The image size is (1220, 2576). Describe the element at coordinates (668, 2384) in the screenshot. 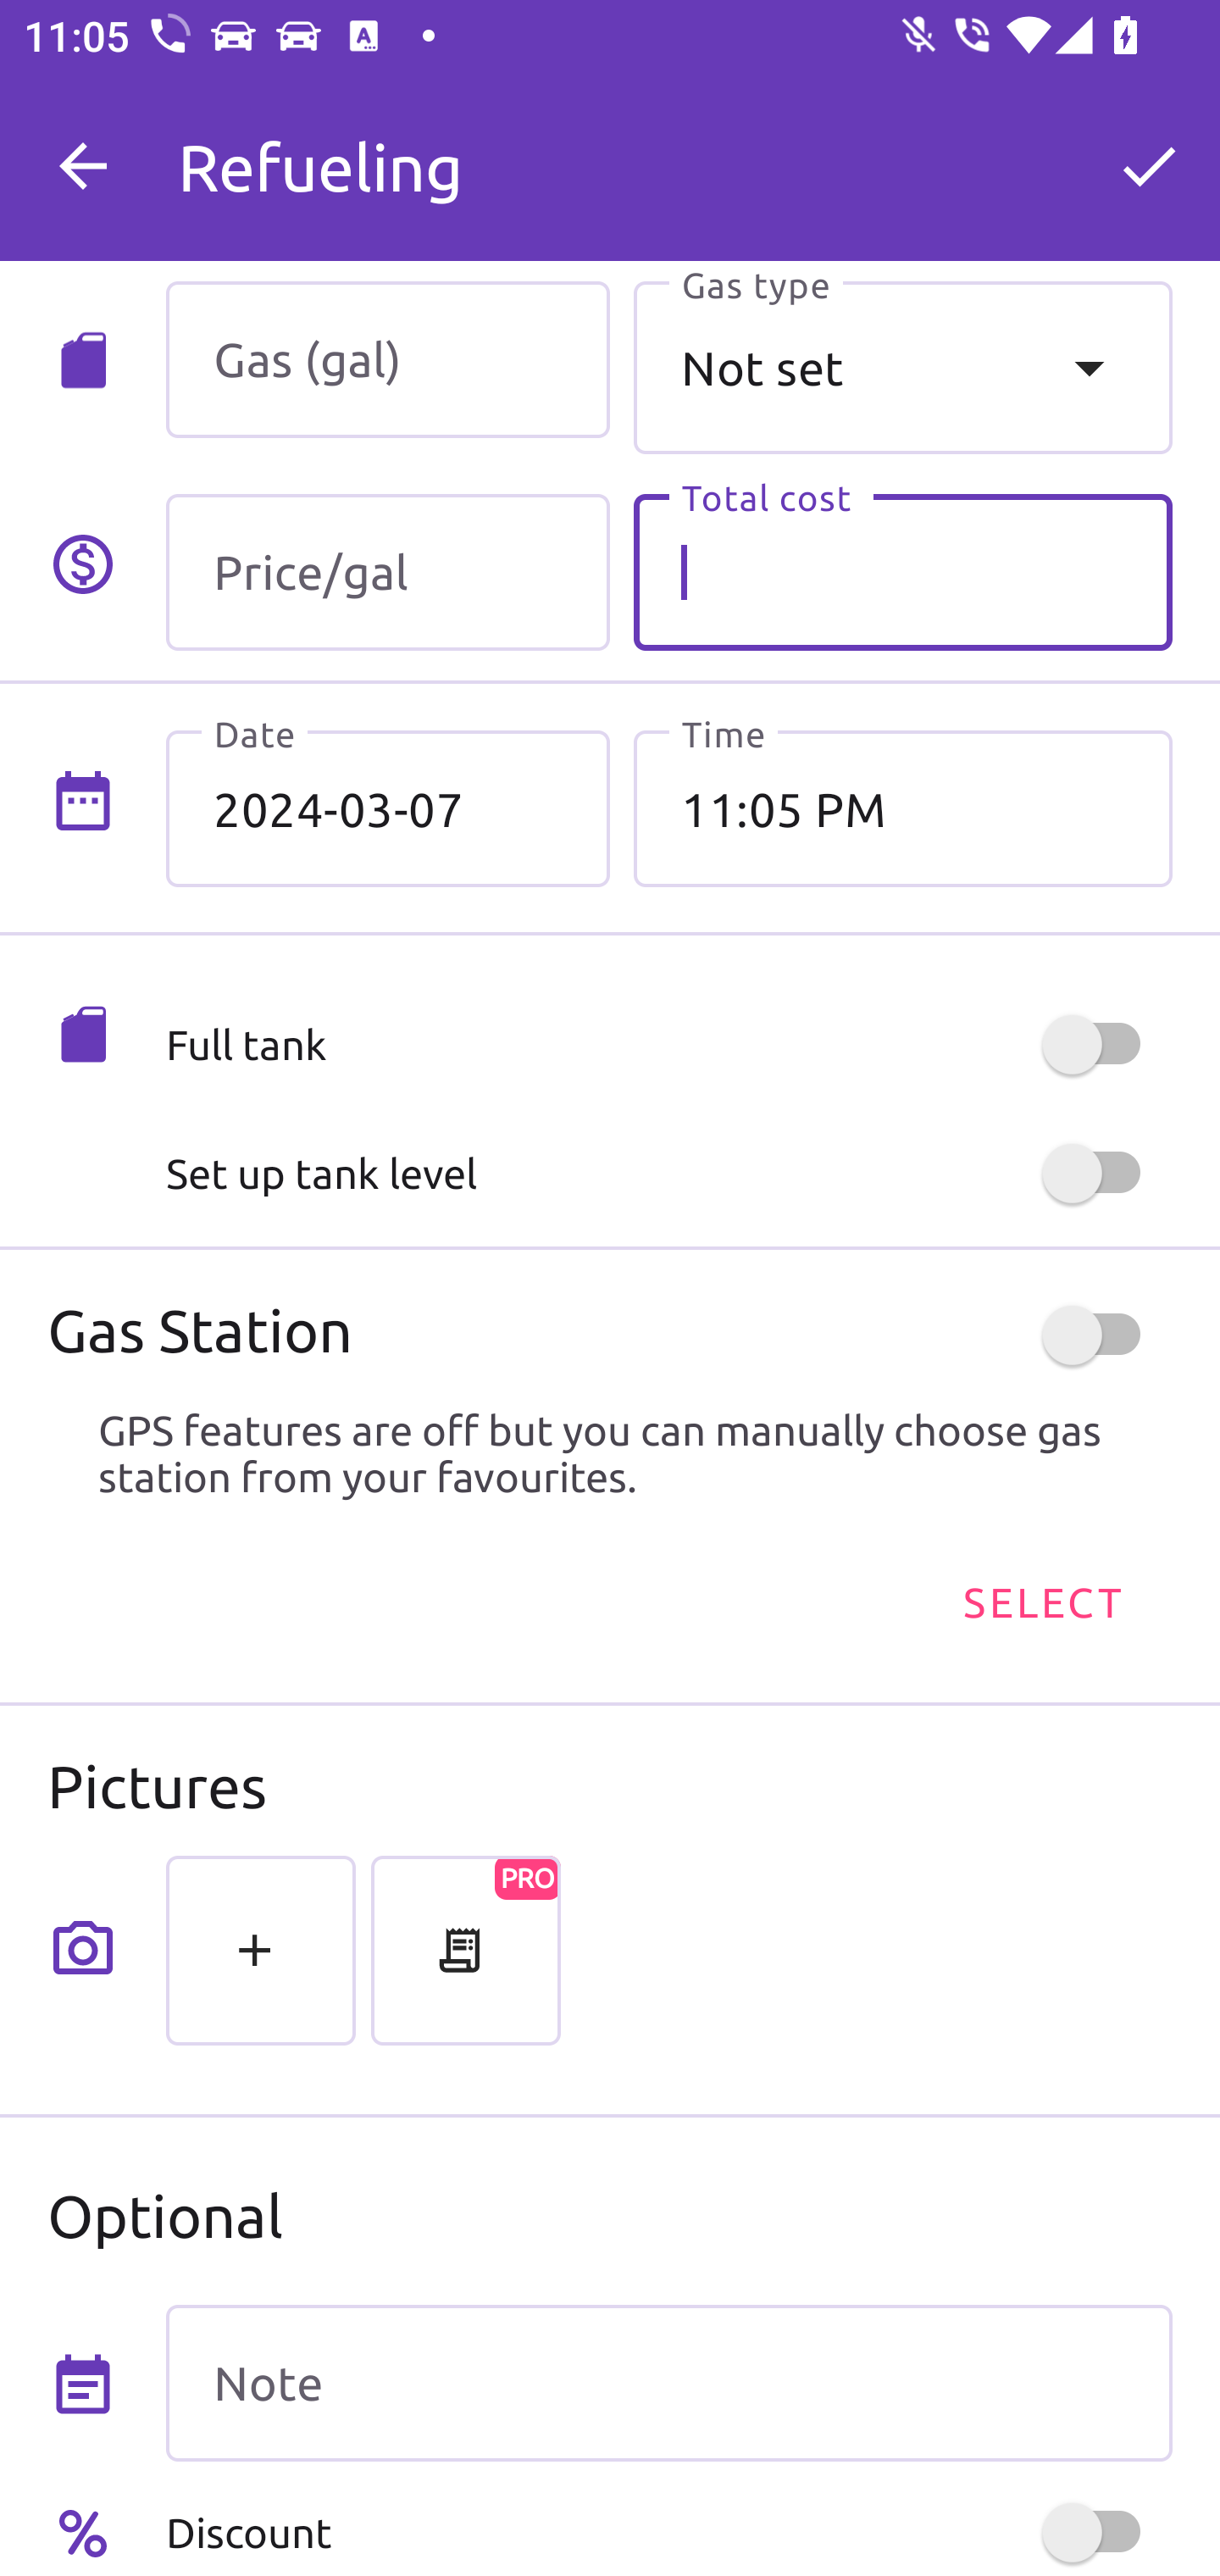

I see `Note` at that location.